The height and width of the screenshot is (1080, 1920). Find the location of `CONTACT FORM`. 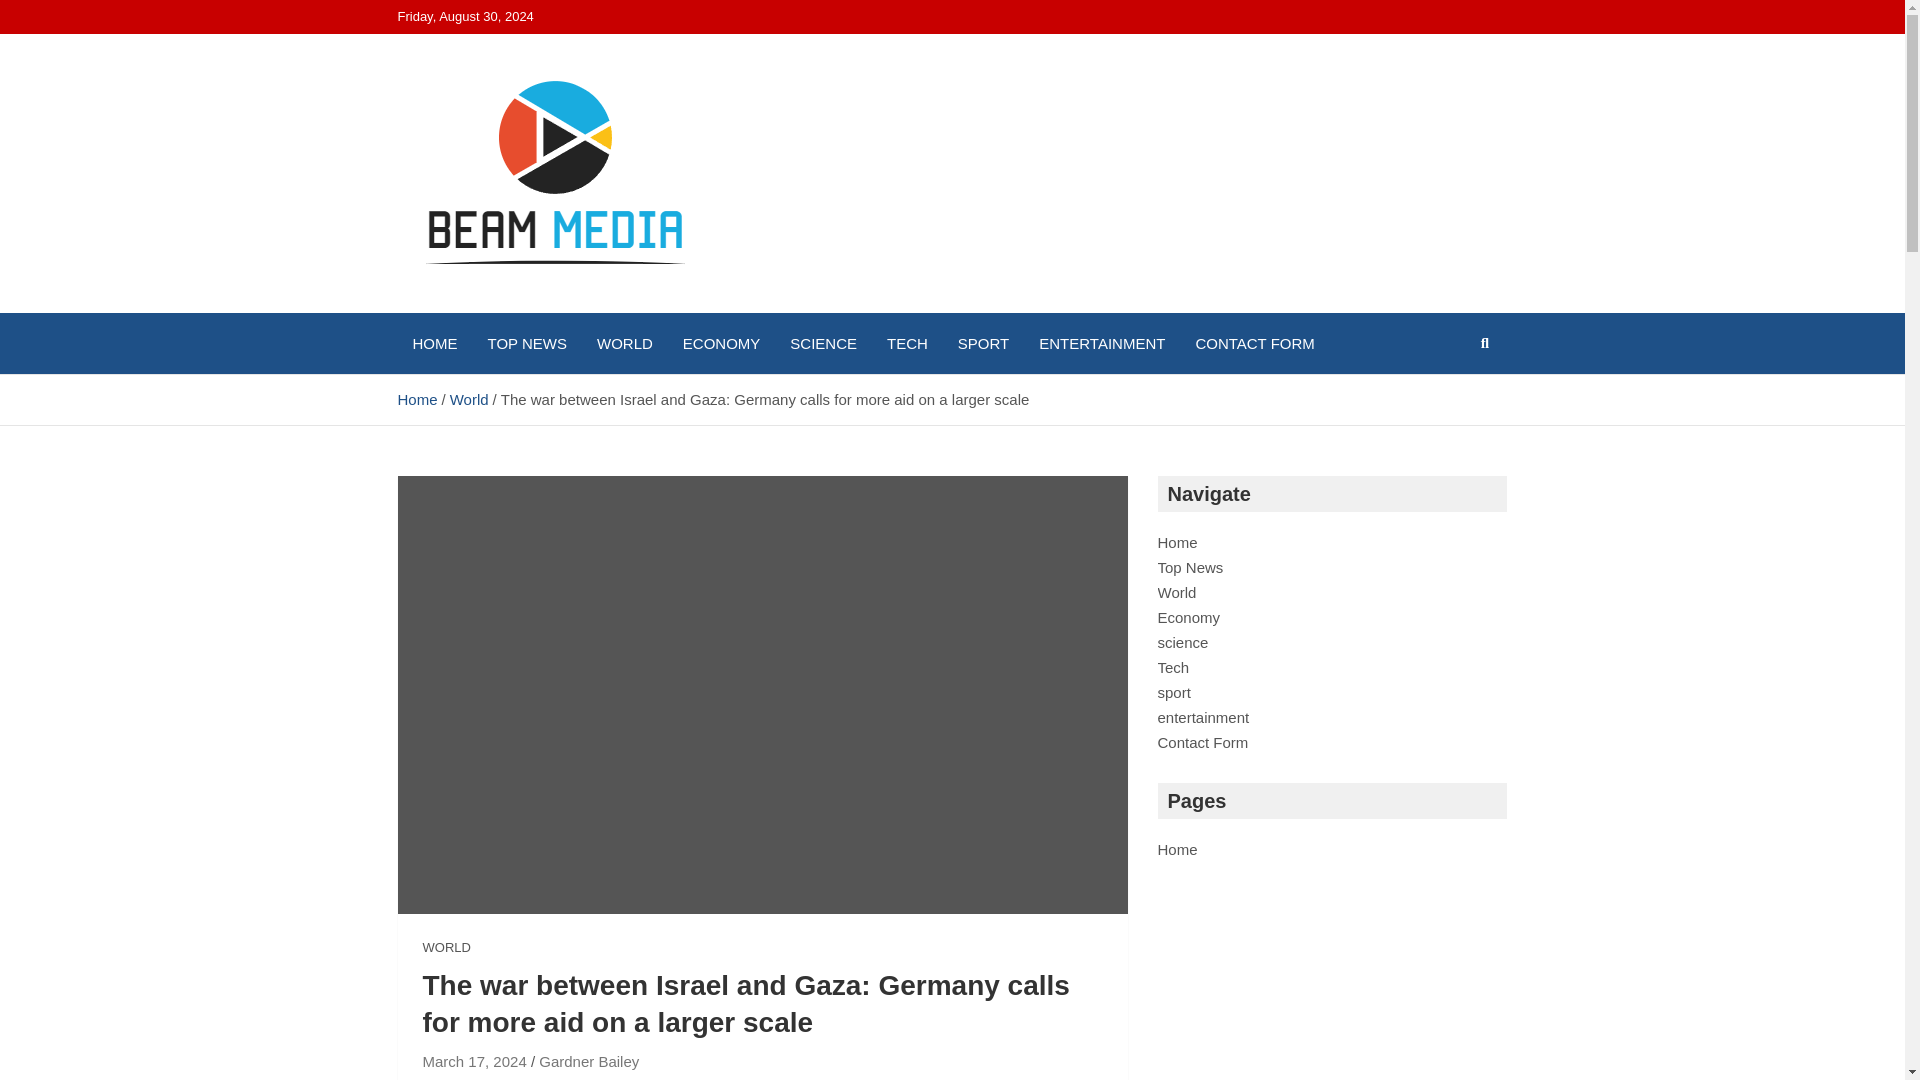

CONTACT FORM is located at coordinates (1254, 343).